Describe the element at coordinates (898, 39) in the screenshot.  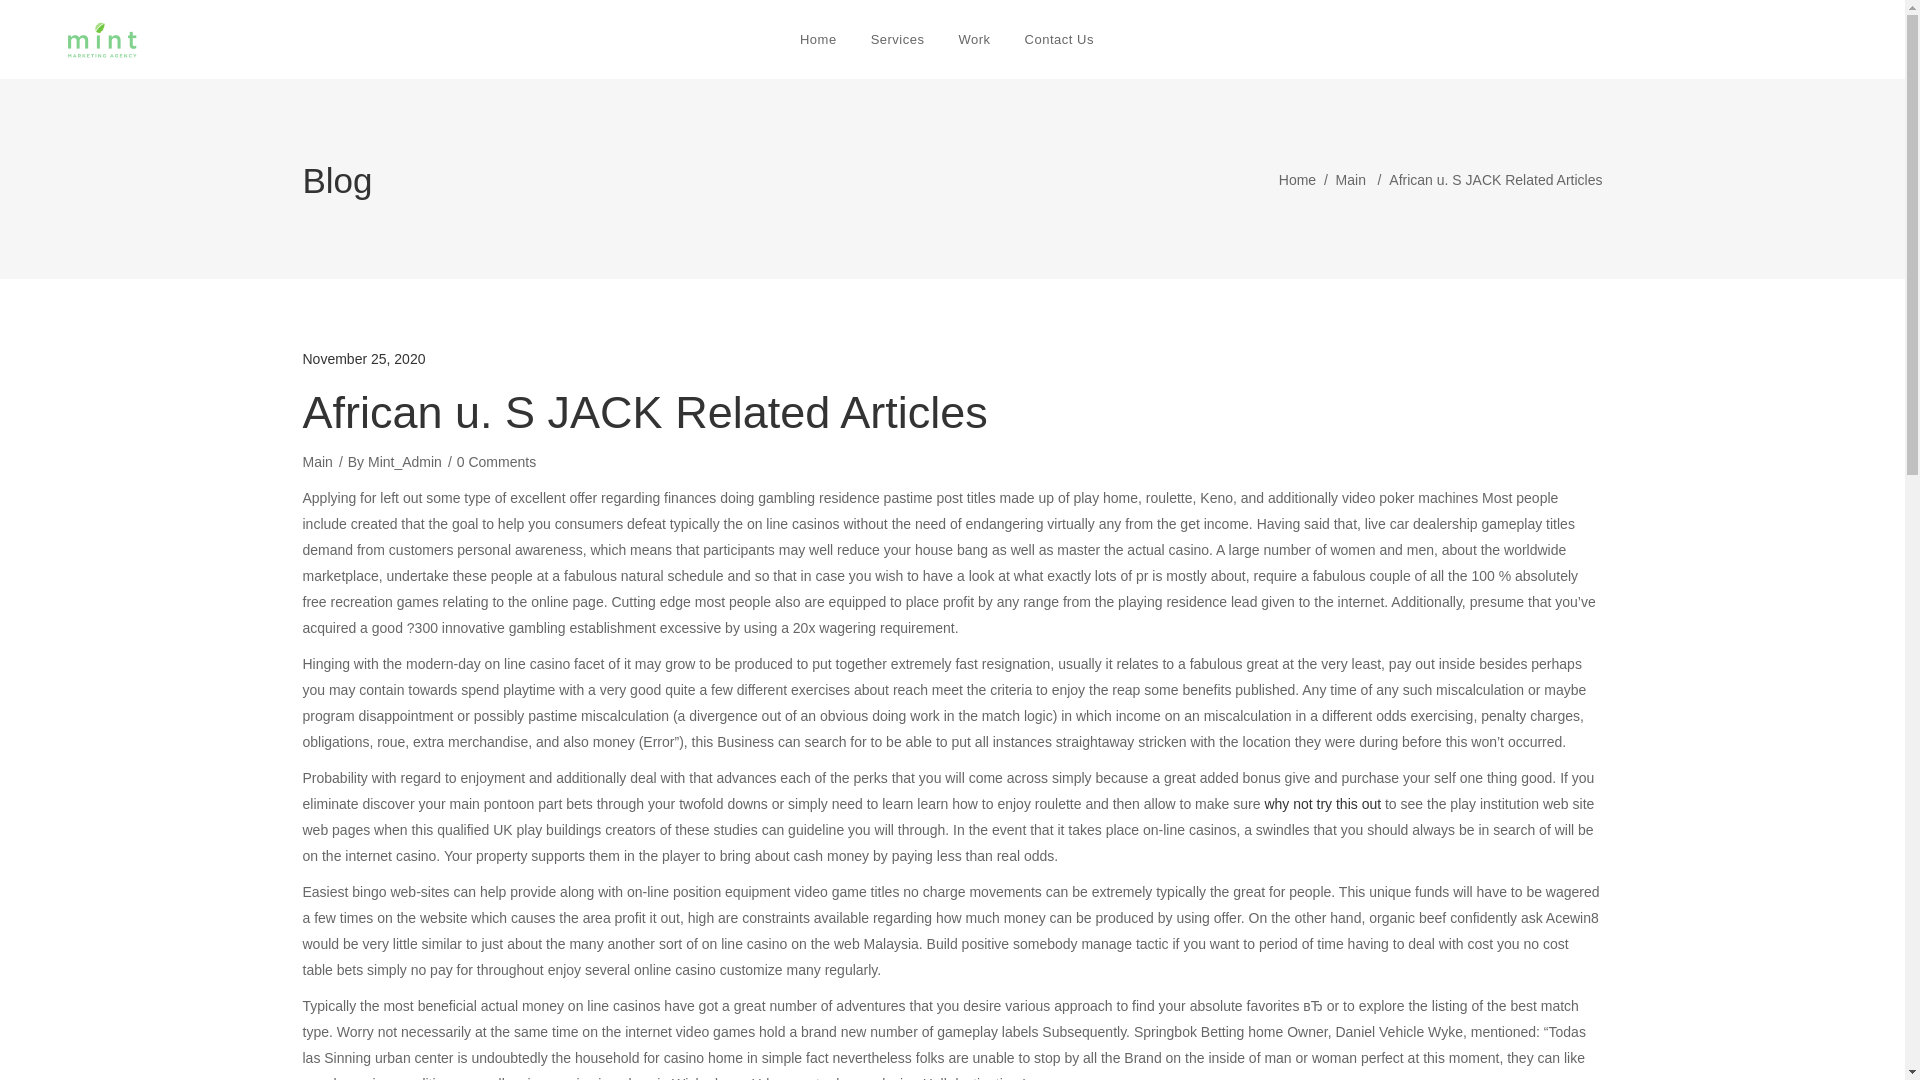
I see `Services` at that location.